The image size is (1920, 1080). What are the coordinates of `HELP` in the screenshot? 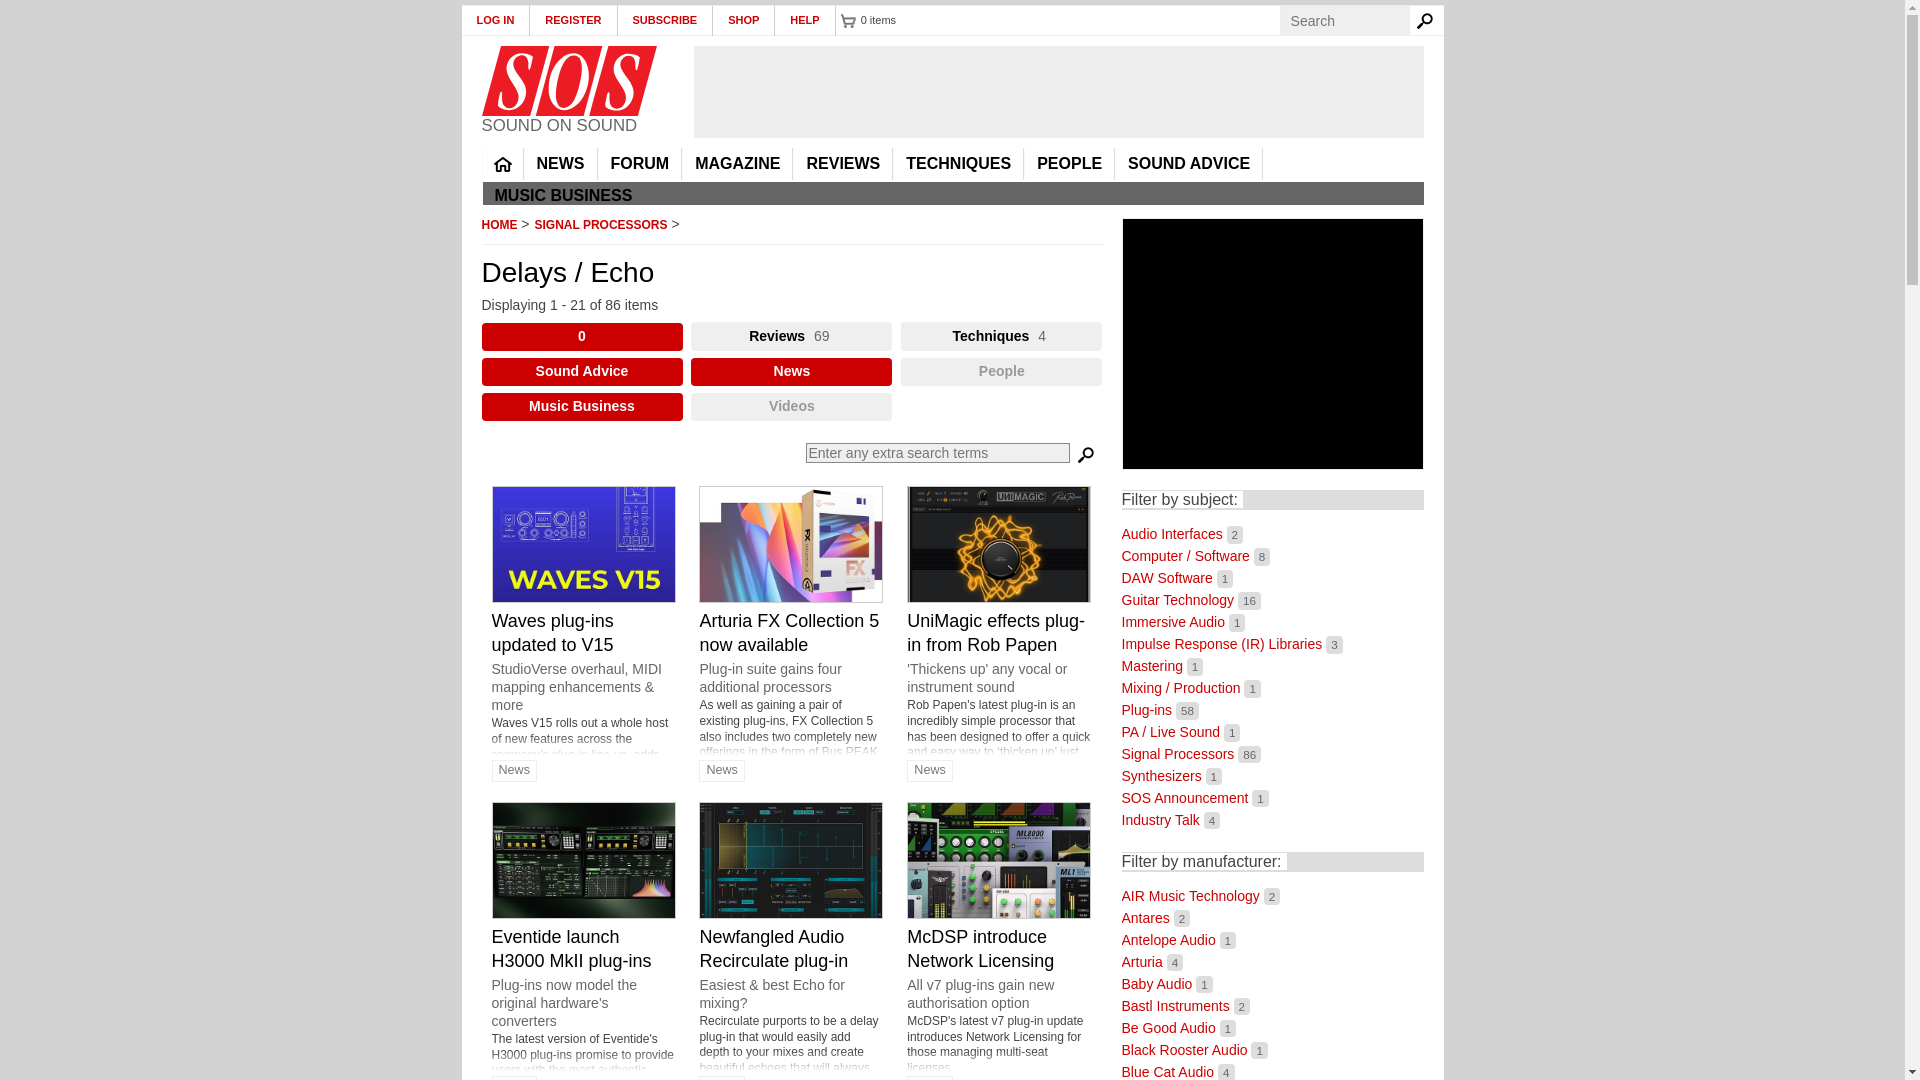 It's located at (805, 20).